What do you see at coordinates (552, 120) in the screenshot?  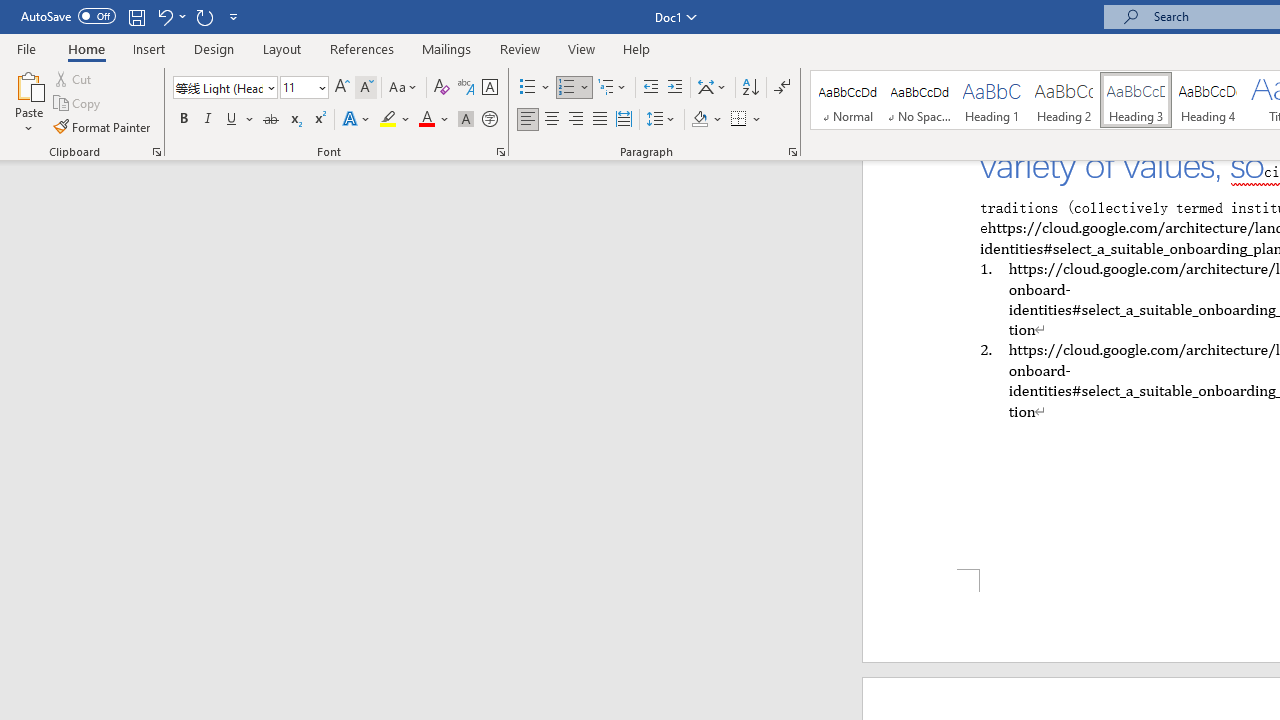 I see `Center` at bounding box center [552, 120].